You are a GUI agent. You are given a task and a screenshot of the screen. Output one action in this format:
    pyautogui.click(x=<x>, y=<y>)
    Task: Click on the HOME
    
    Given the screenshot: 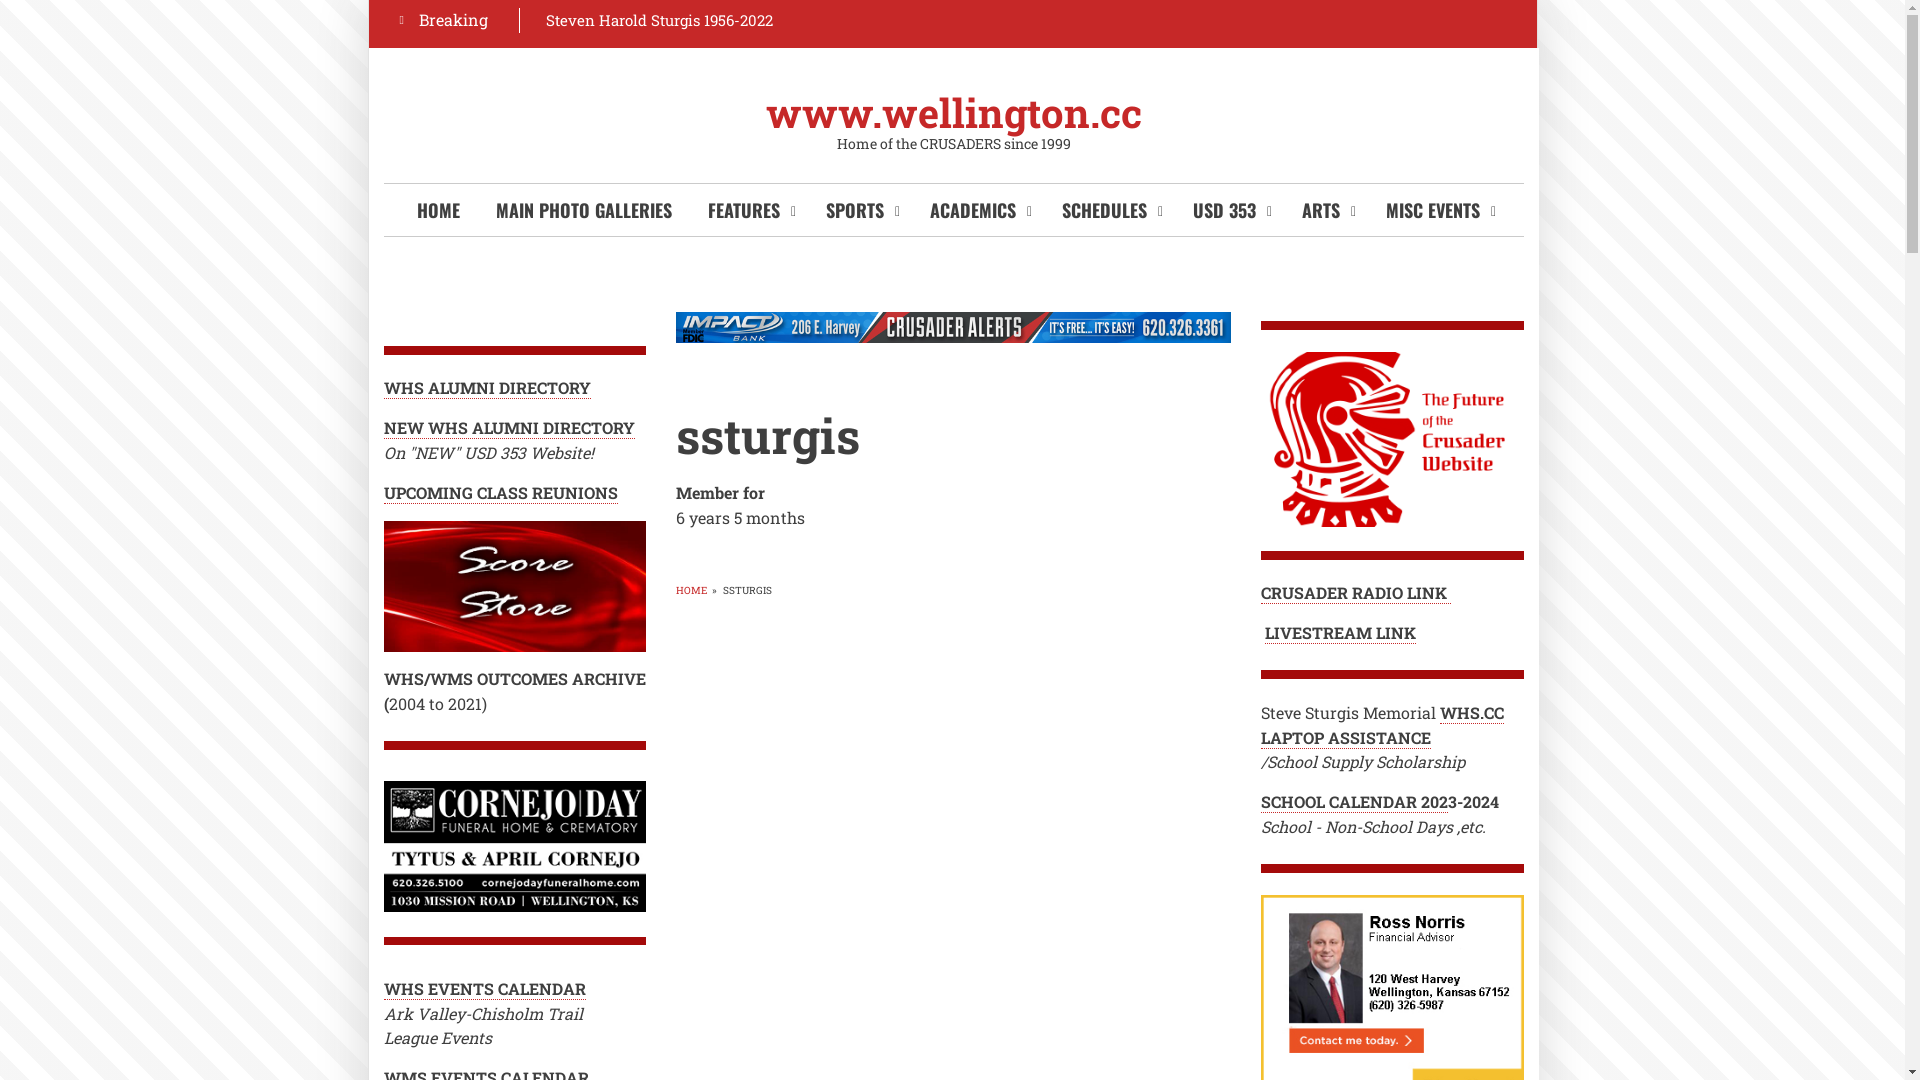 What is the action you would take?
    pyautogui.click(x=692, y=590)
    